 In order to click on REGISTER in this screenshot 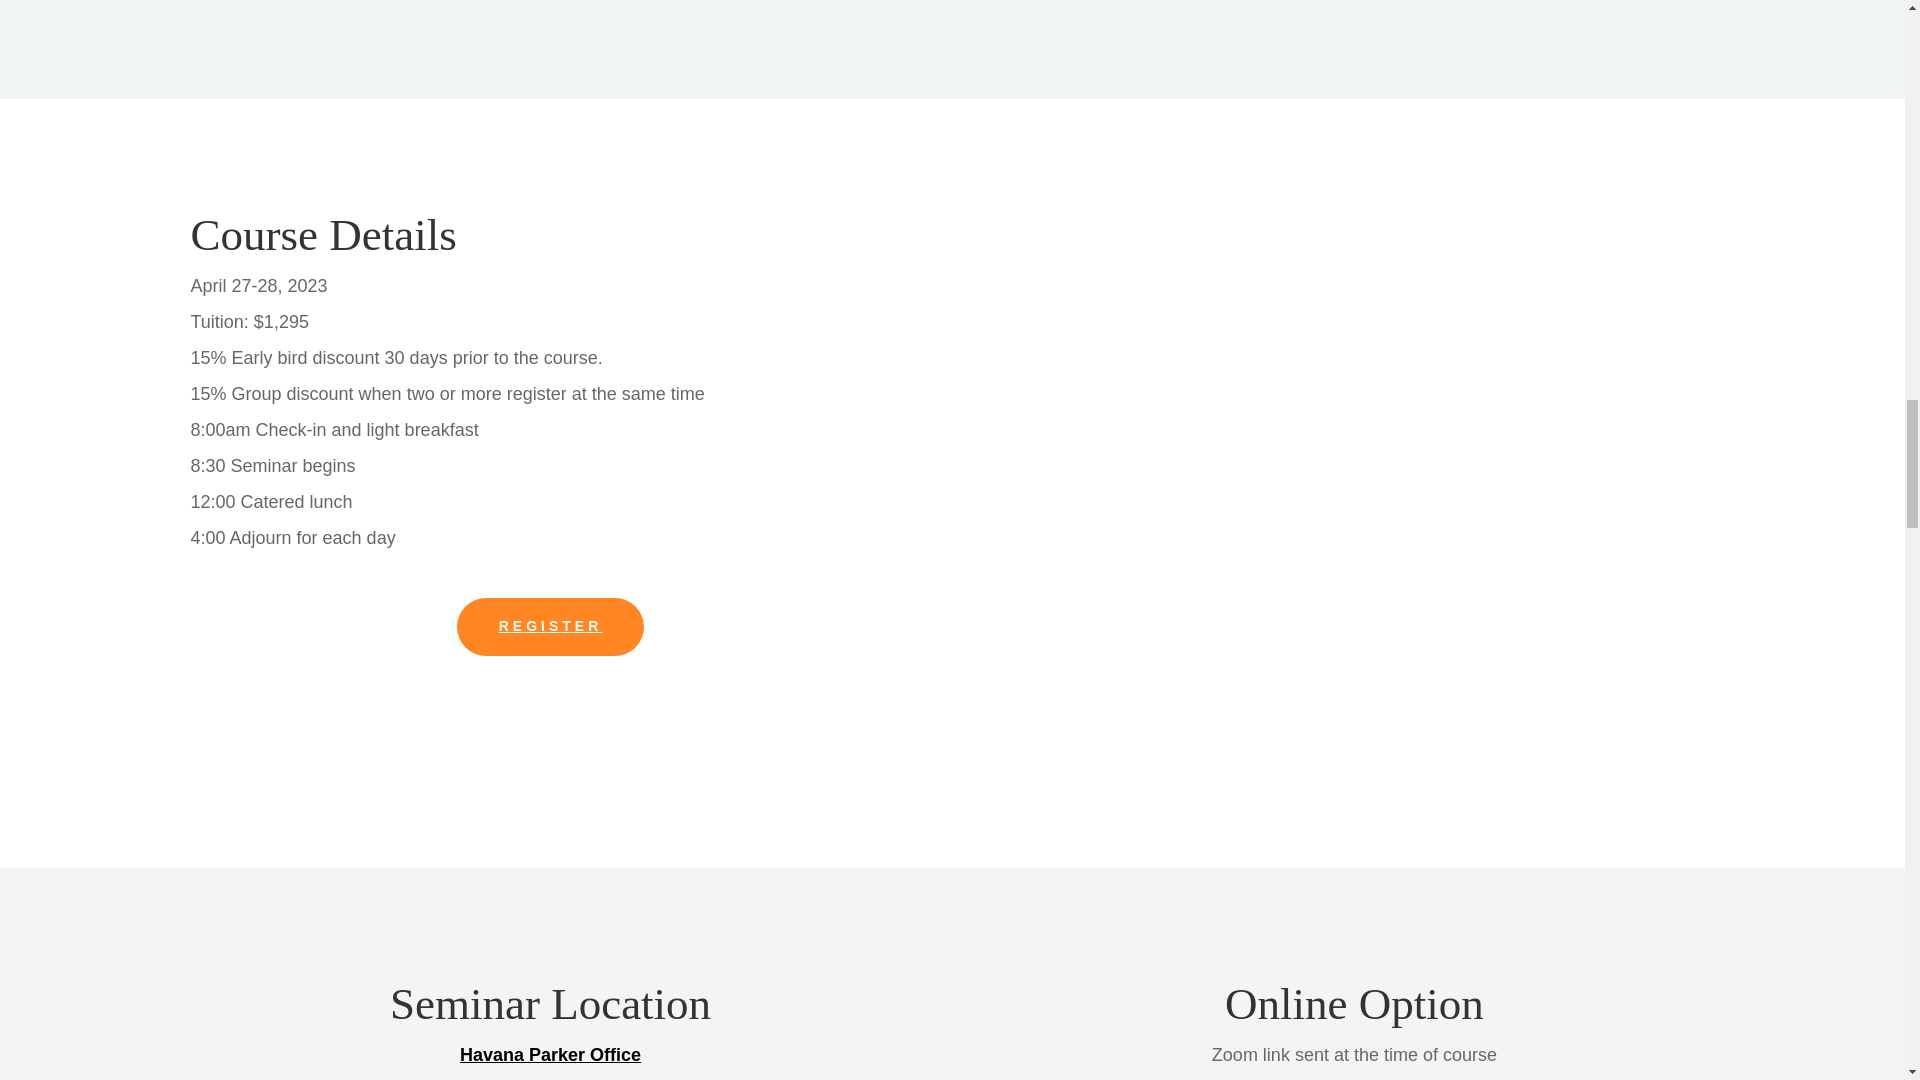, I will do `click(550, 626)`.